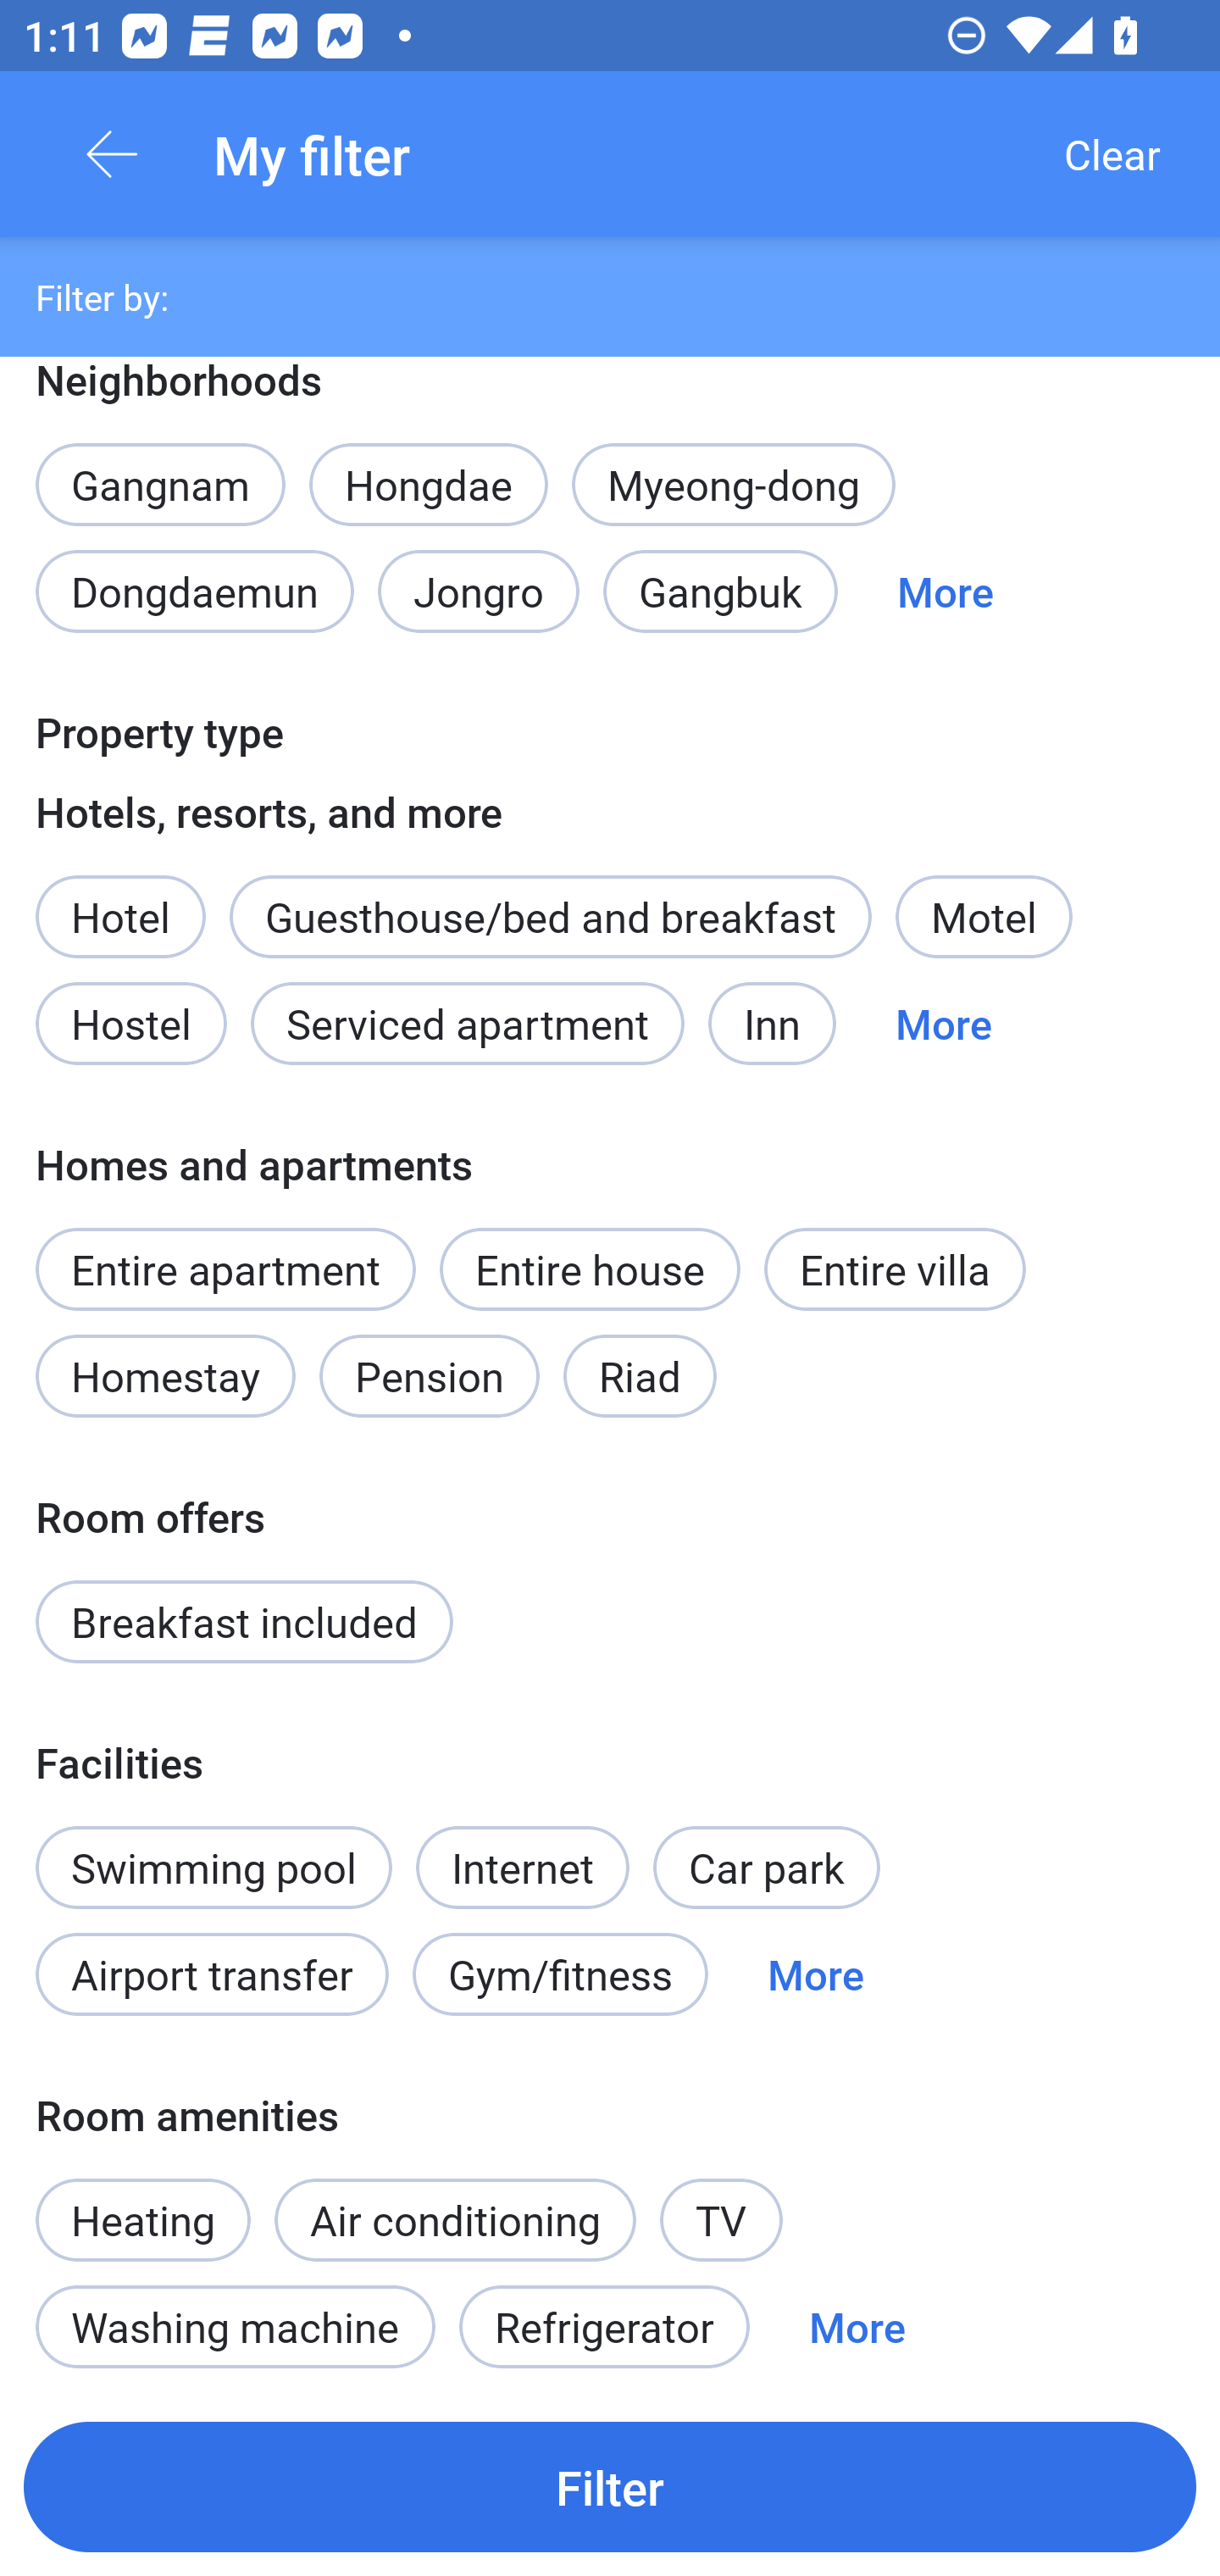 The image size is (1220, 2576). Describe the element at coordinates (895, 1268) in the screenshot. I see `Entire villa` at that location.